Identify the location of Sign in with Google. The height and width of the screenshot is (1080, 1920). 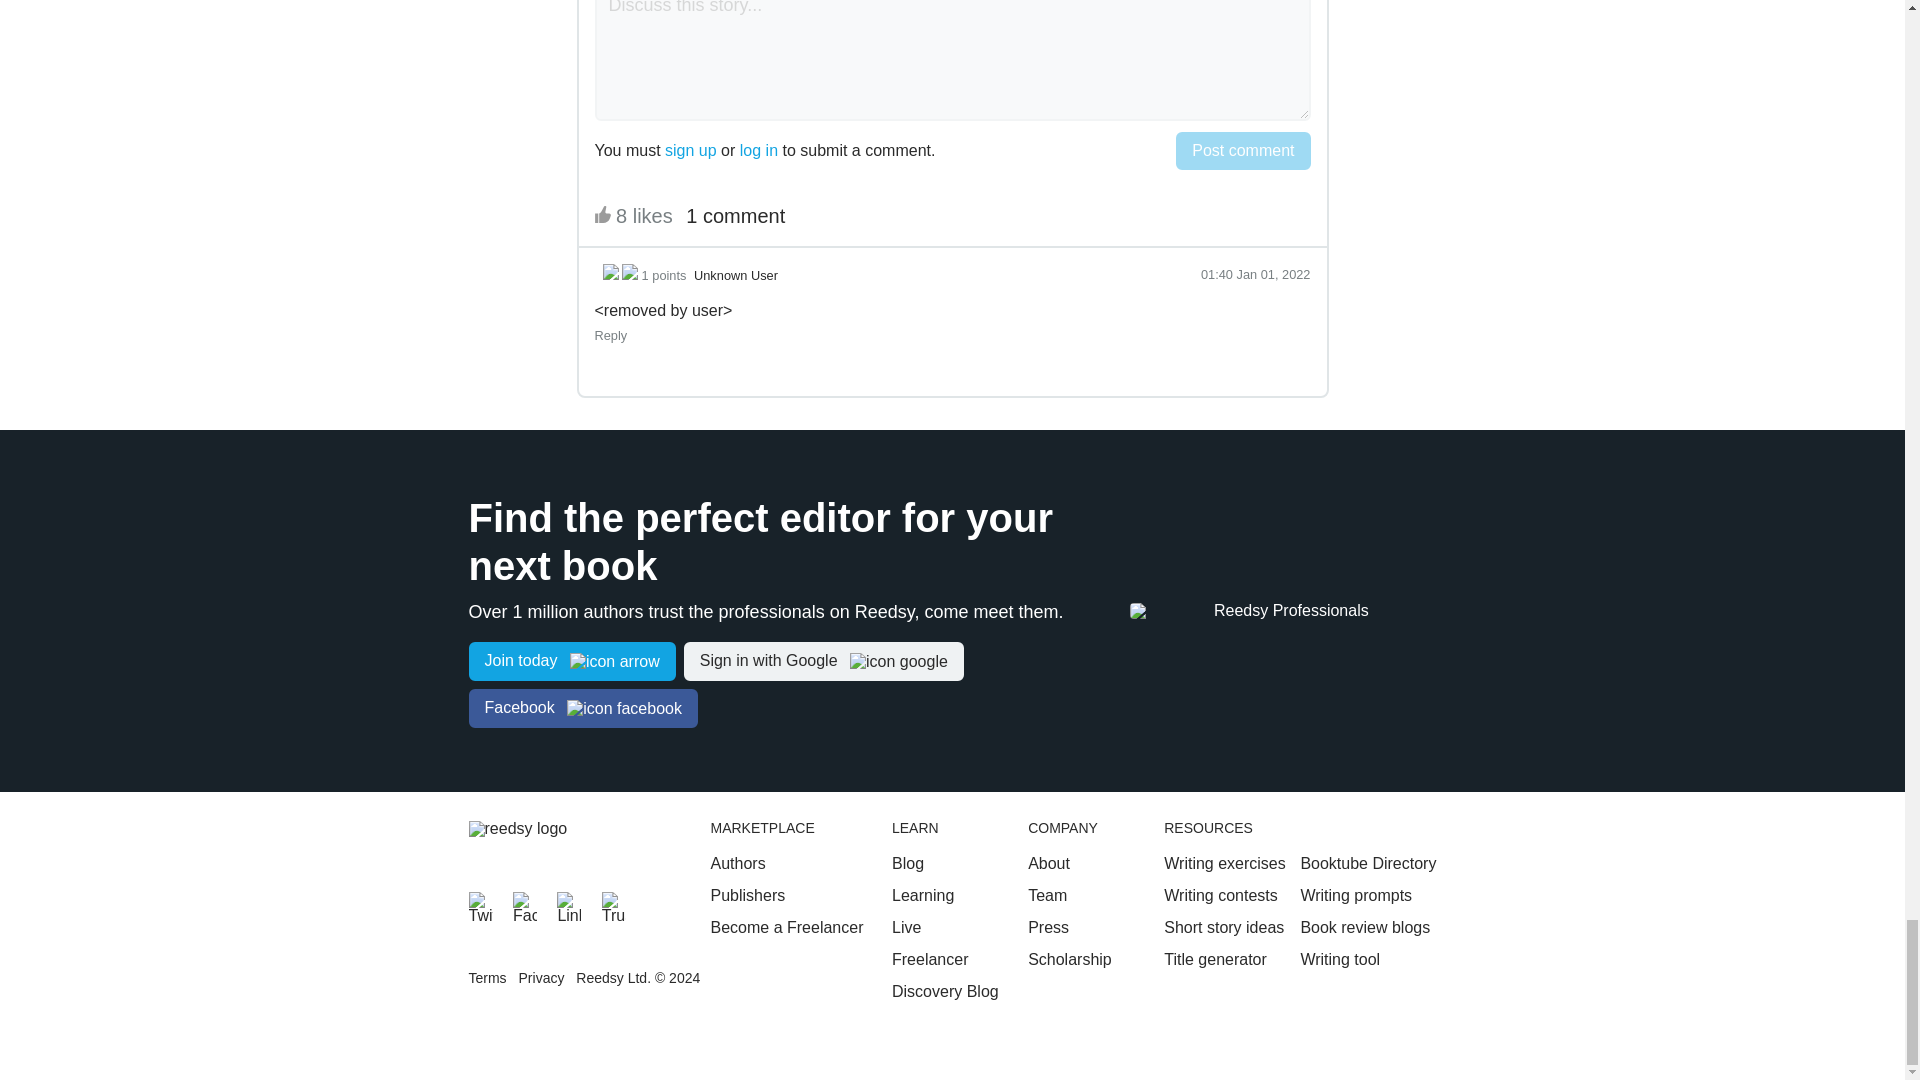
(823, 661).